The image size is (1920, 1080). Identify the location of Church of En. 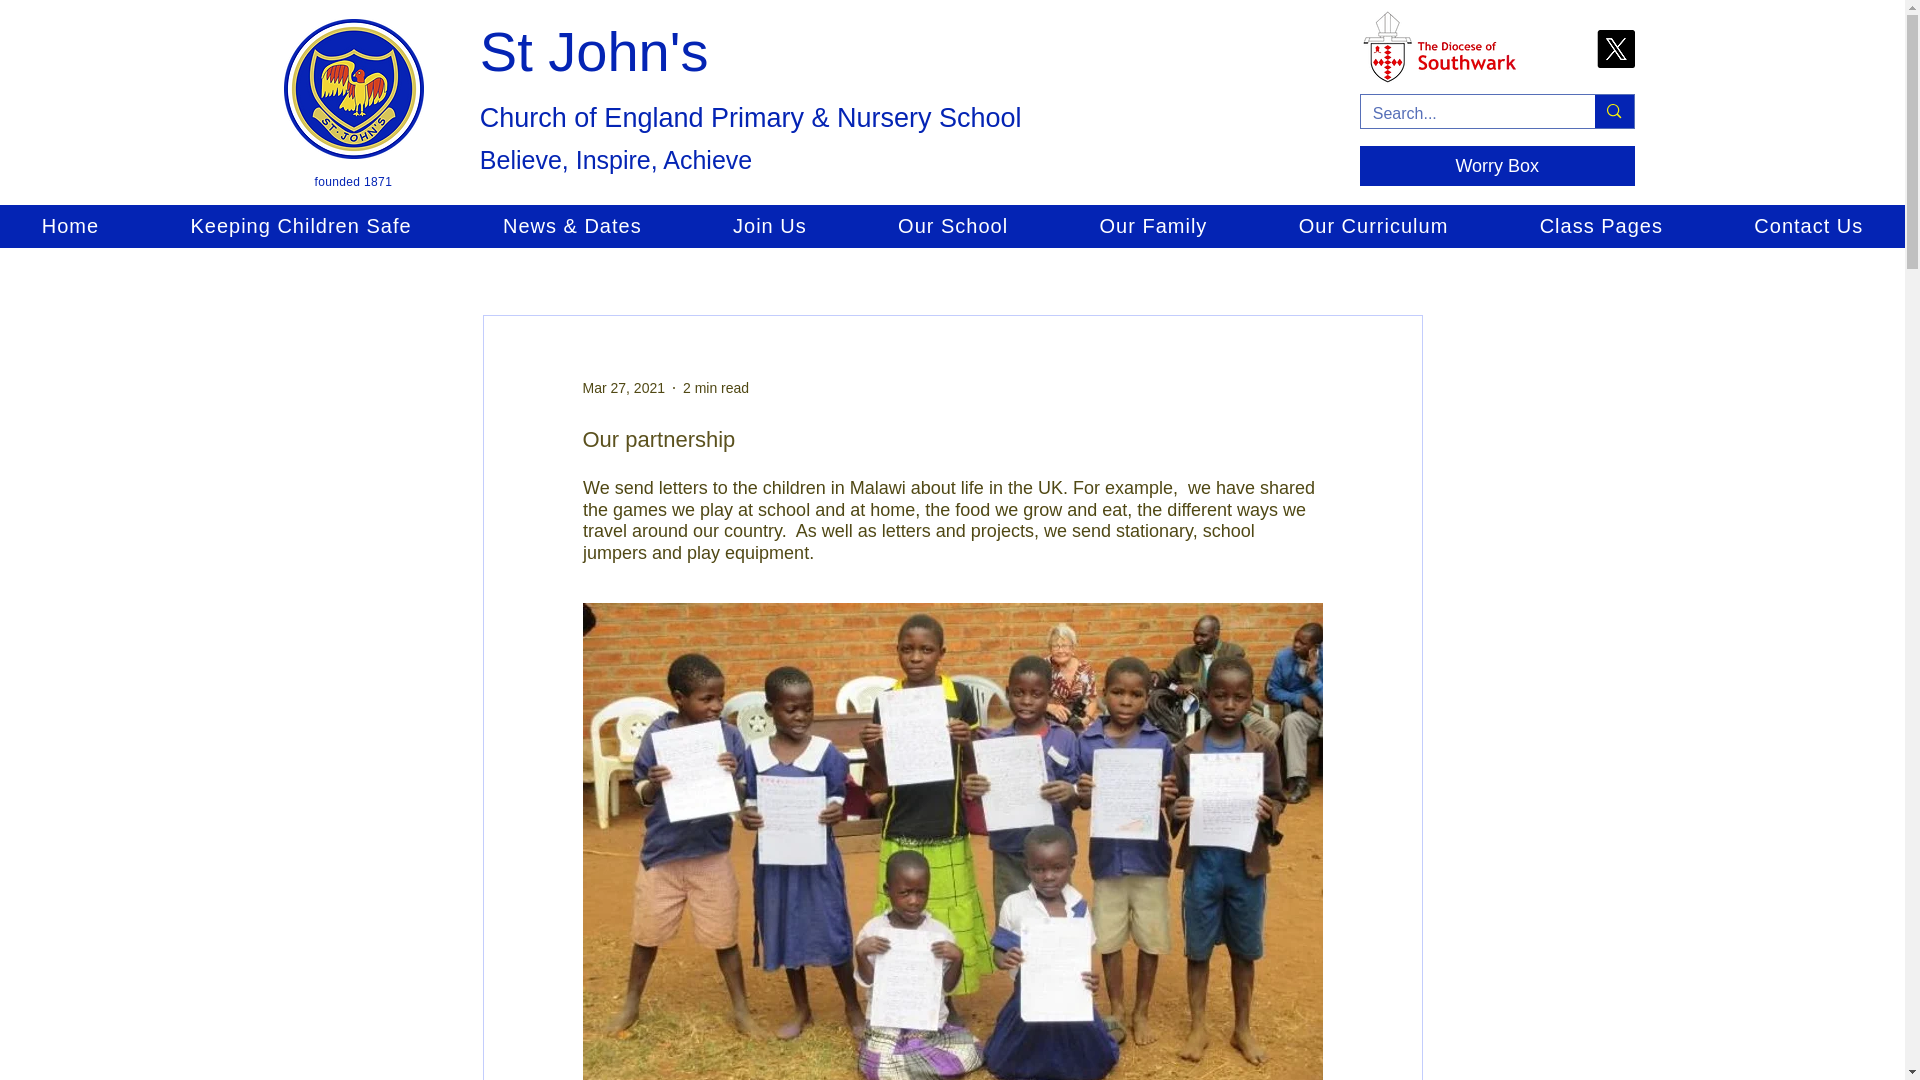
(558, 117).